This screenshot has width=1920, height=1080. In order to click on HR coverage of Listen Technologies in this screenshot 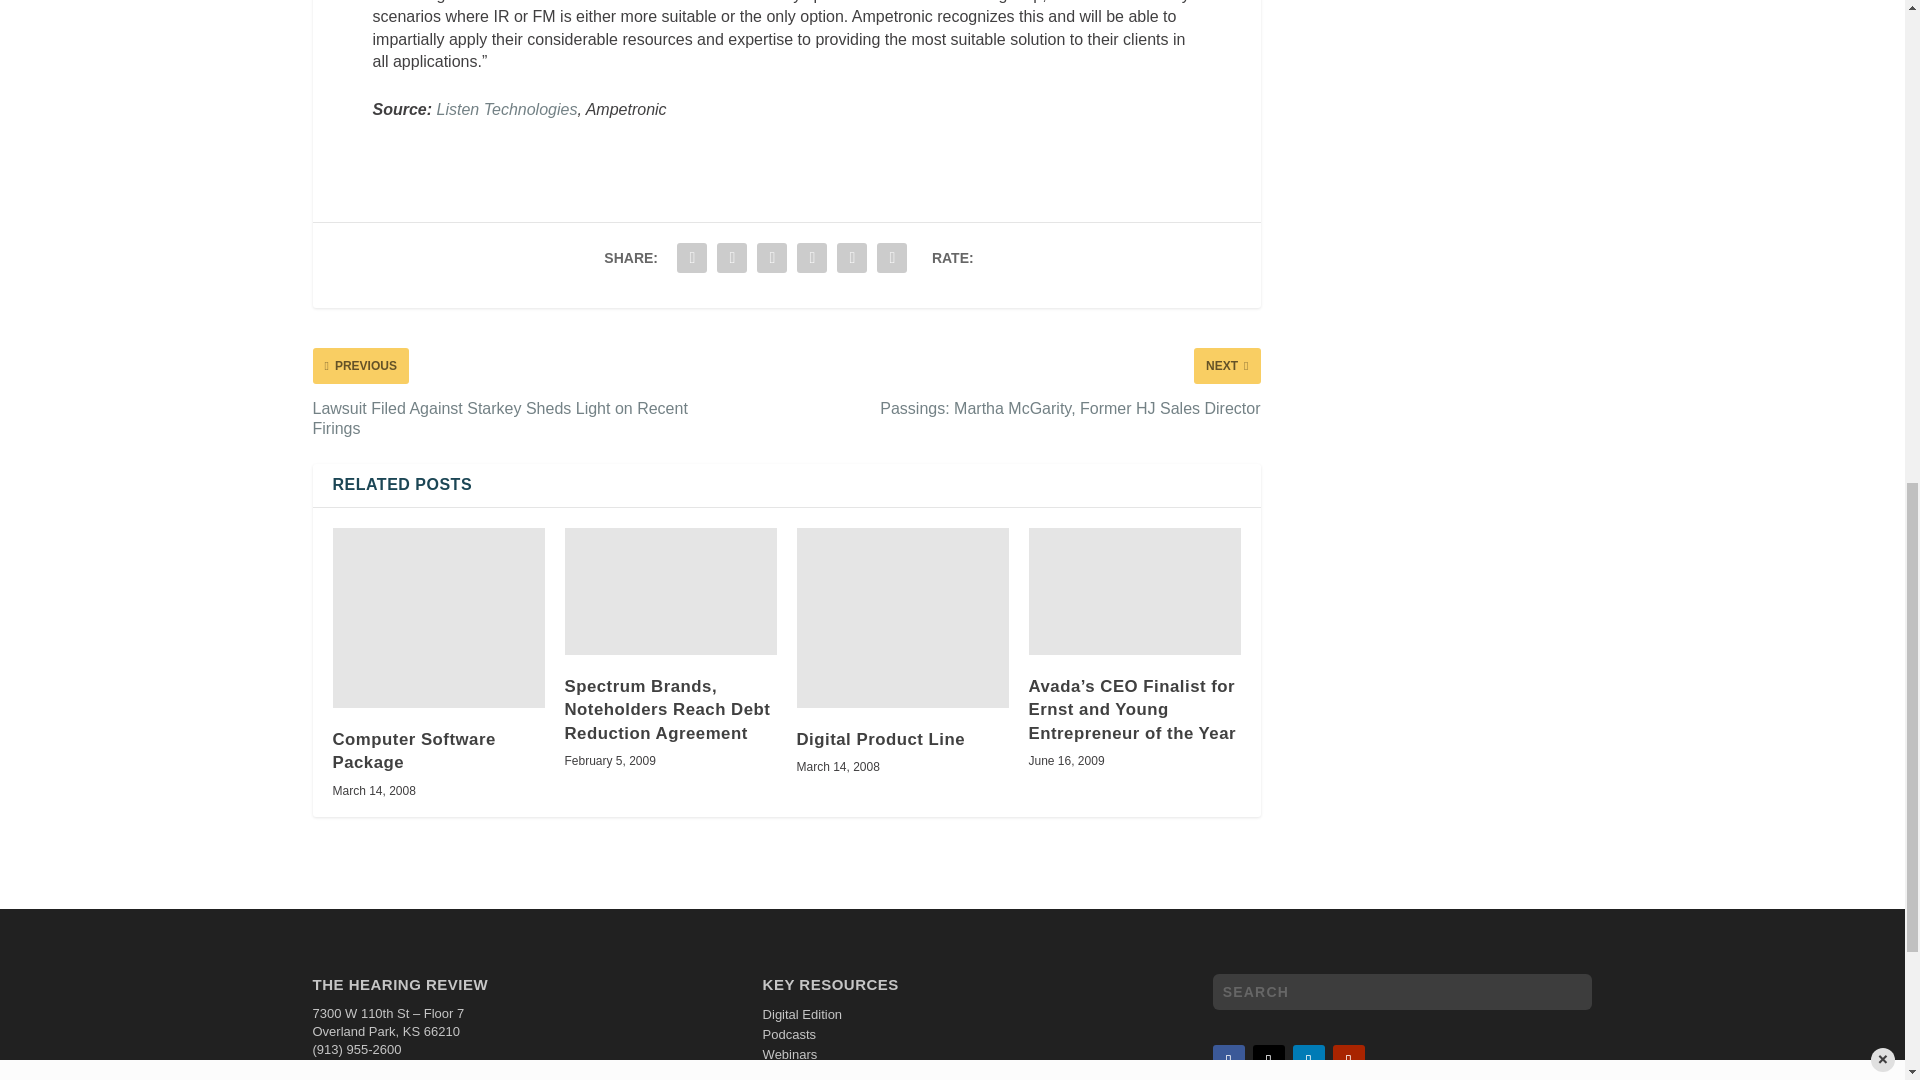, I will do `click(507, 109)`.